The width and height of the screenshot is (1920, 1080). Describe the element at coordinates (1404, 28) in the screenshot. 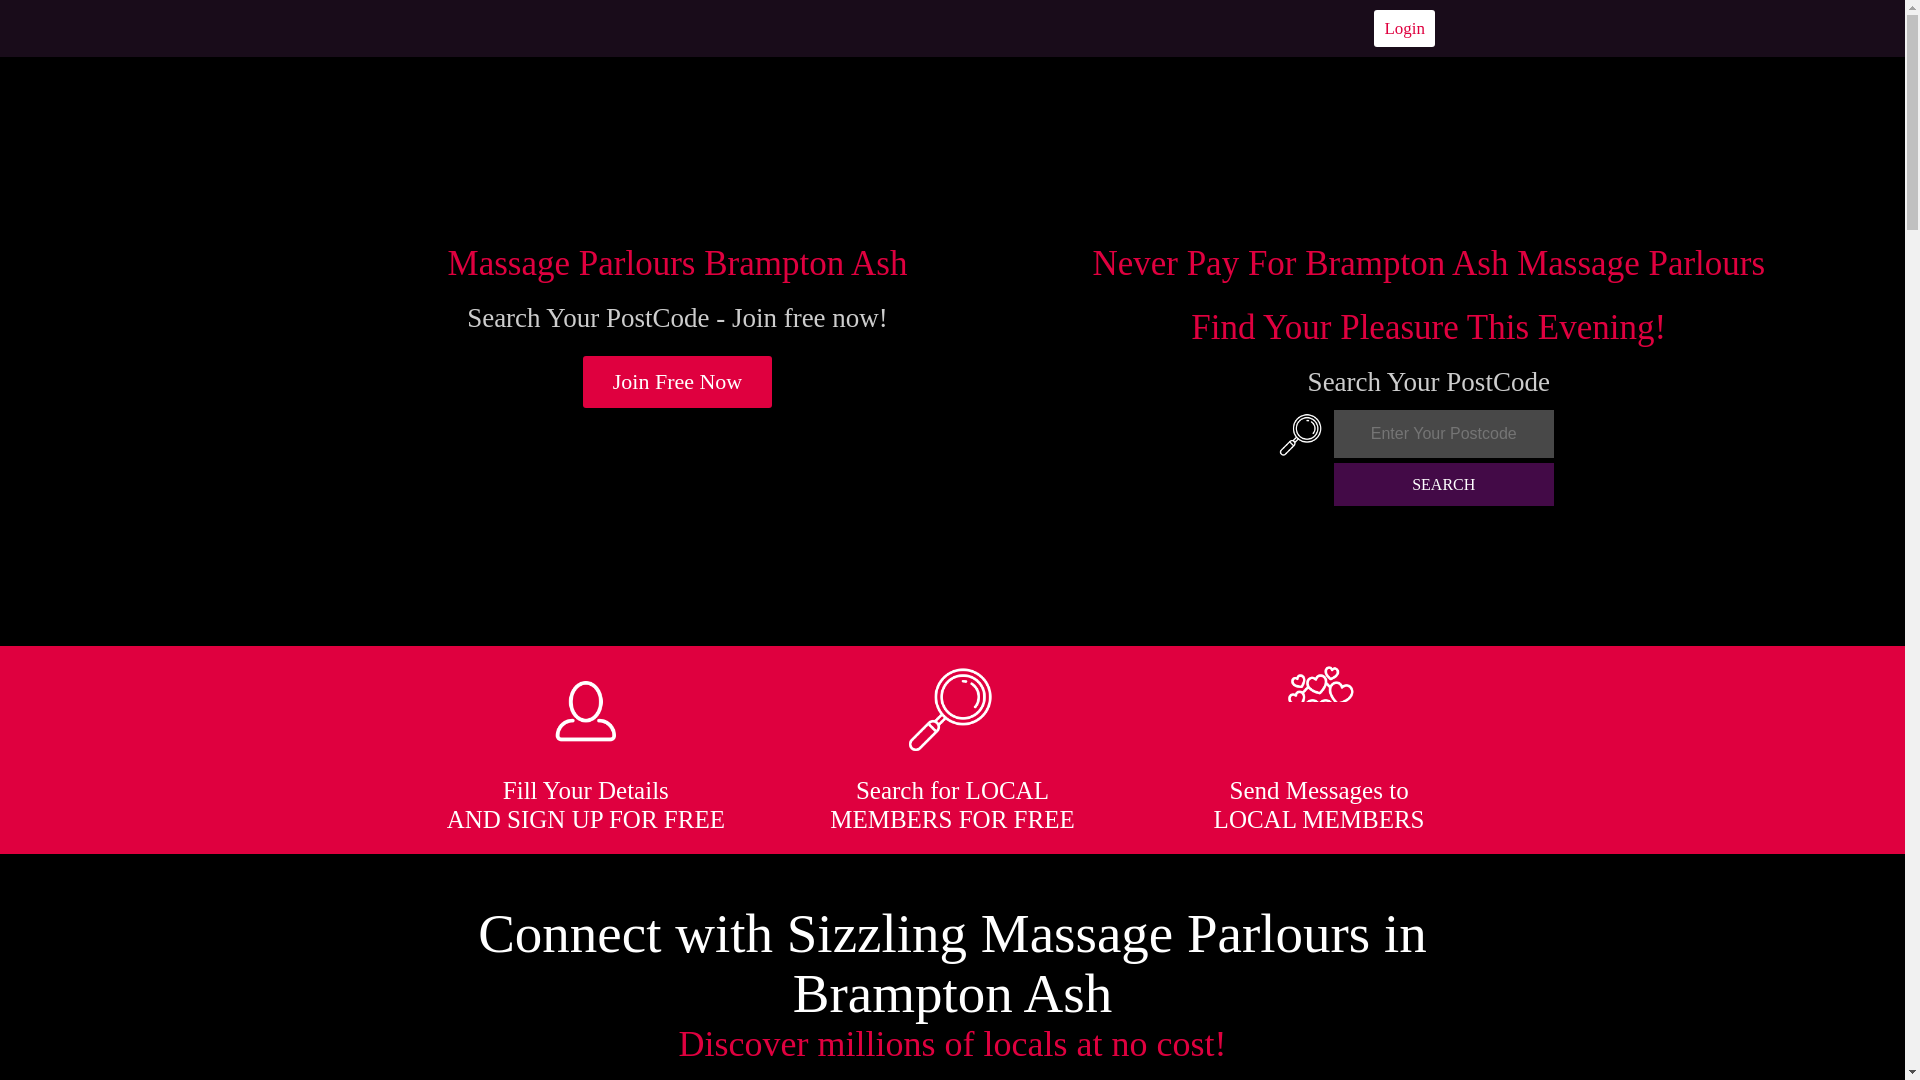

I see `Login` at that location.